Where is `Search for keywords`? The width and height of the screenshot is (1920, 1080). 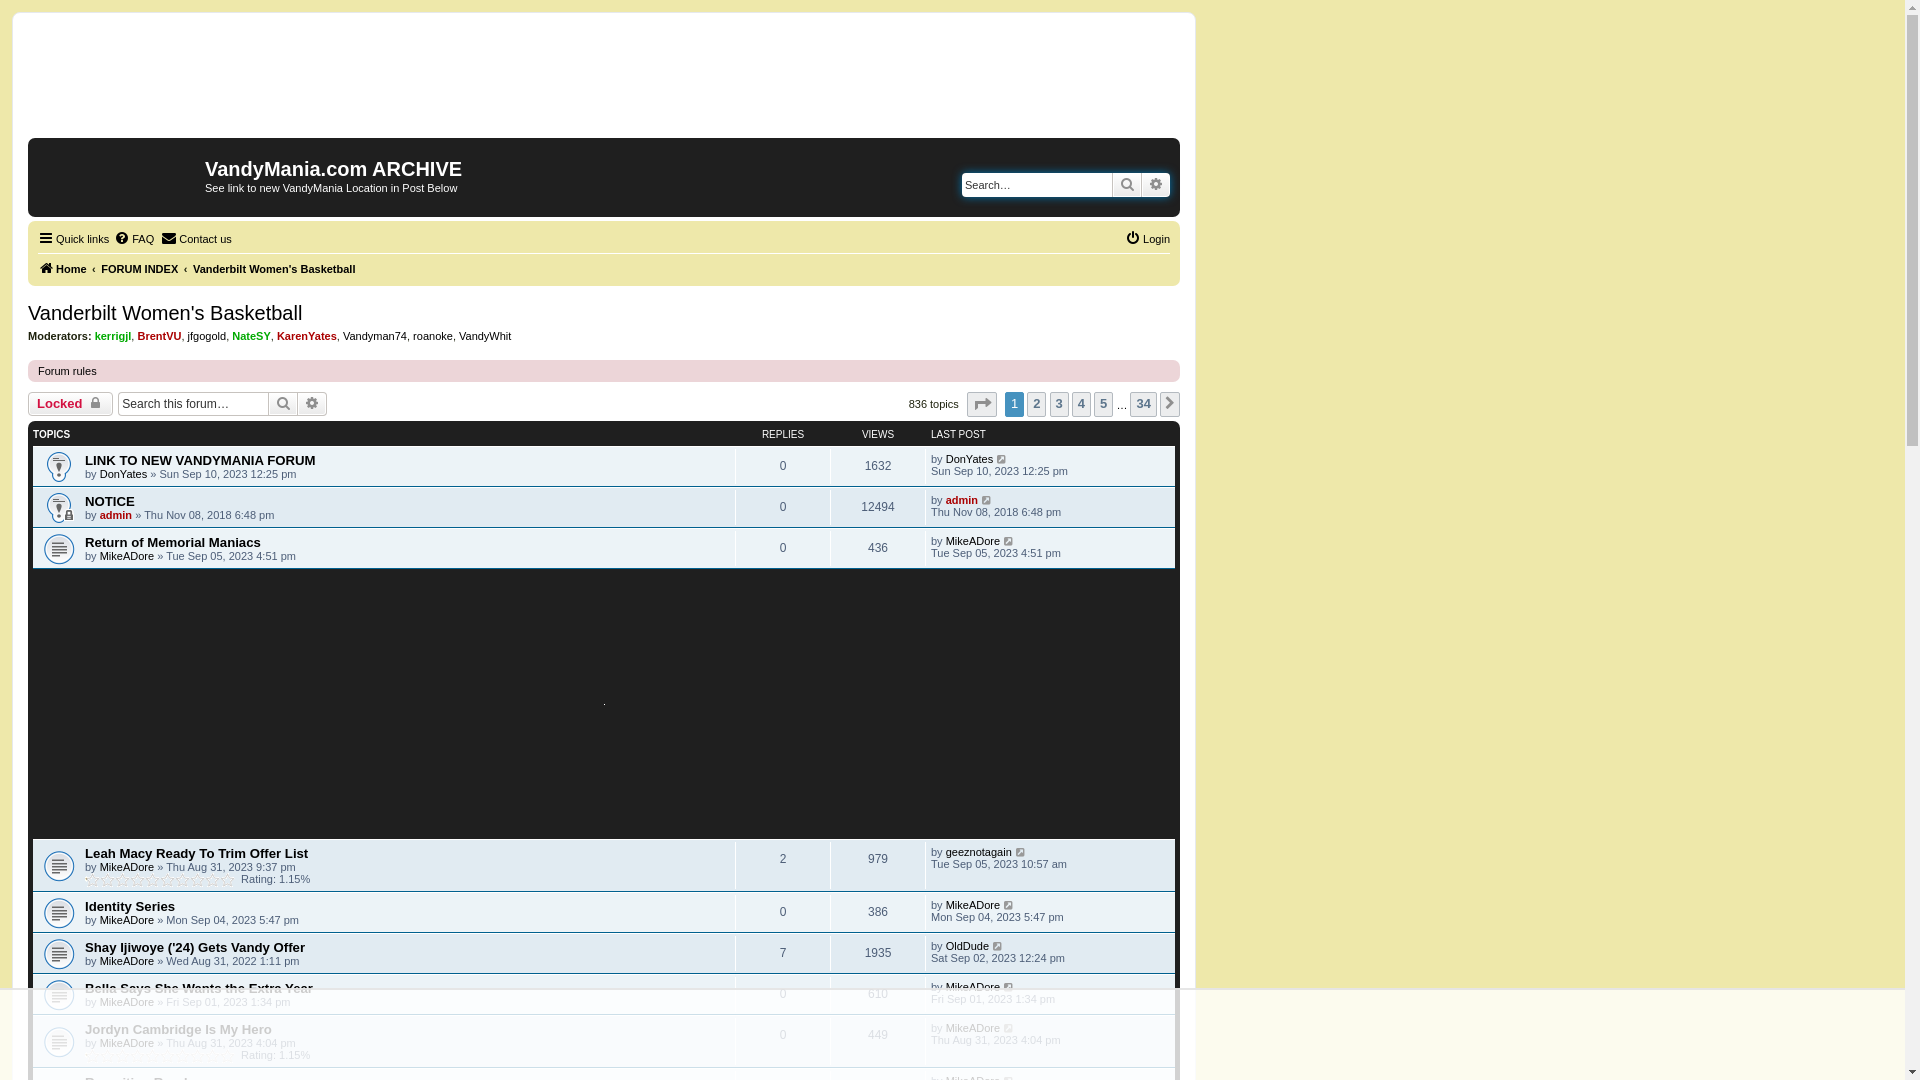
Search for keywords is located at coordinates (1037, 185).